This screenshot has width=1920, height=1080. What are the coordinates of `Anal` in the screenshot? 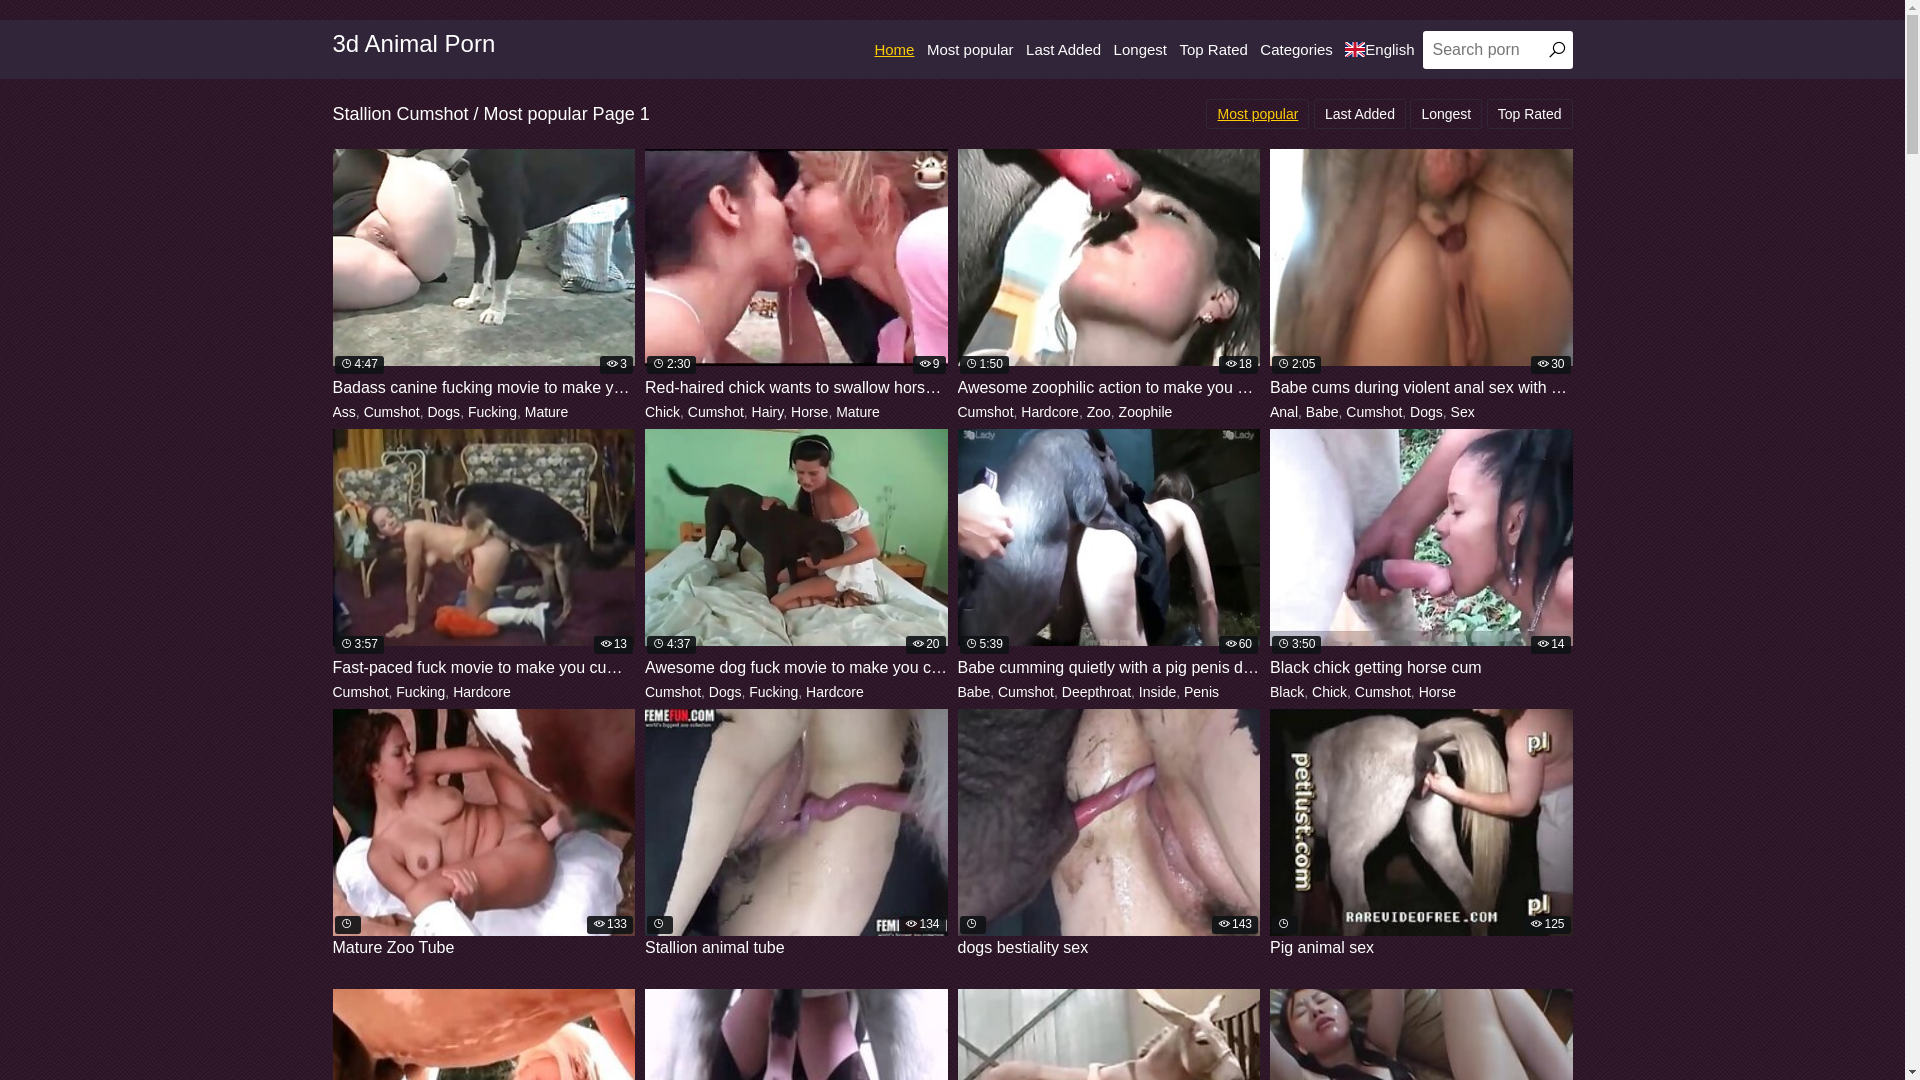 It's located at (1284, 412).